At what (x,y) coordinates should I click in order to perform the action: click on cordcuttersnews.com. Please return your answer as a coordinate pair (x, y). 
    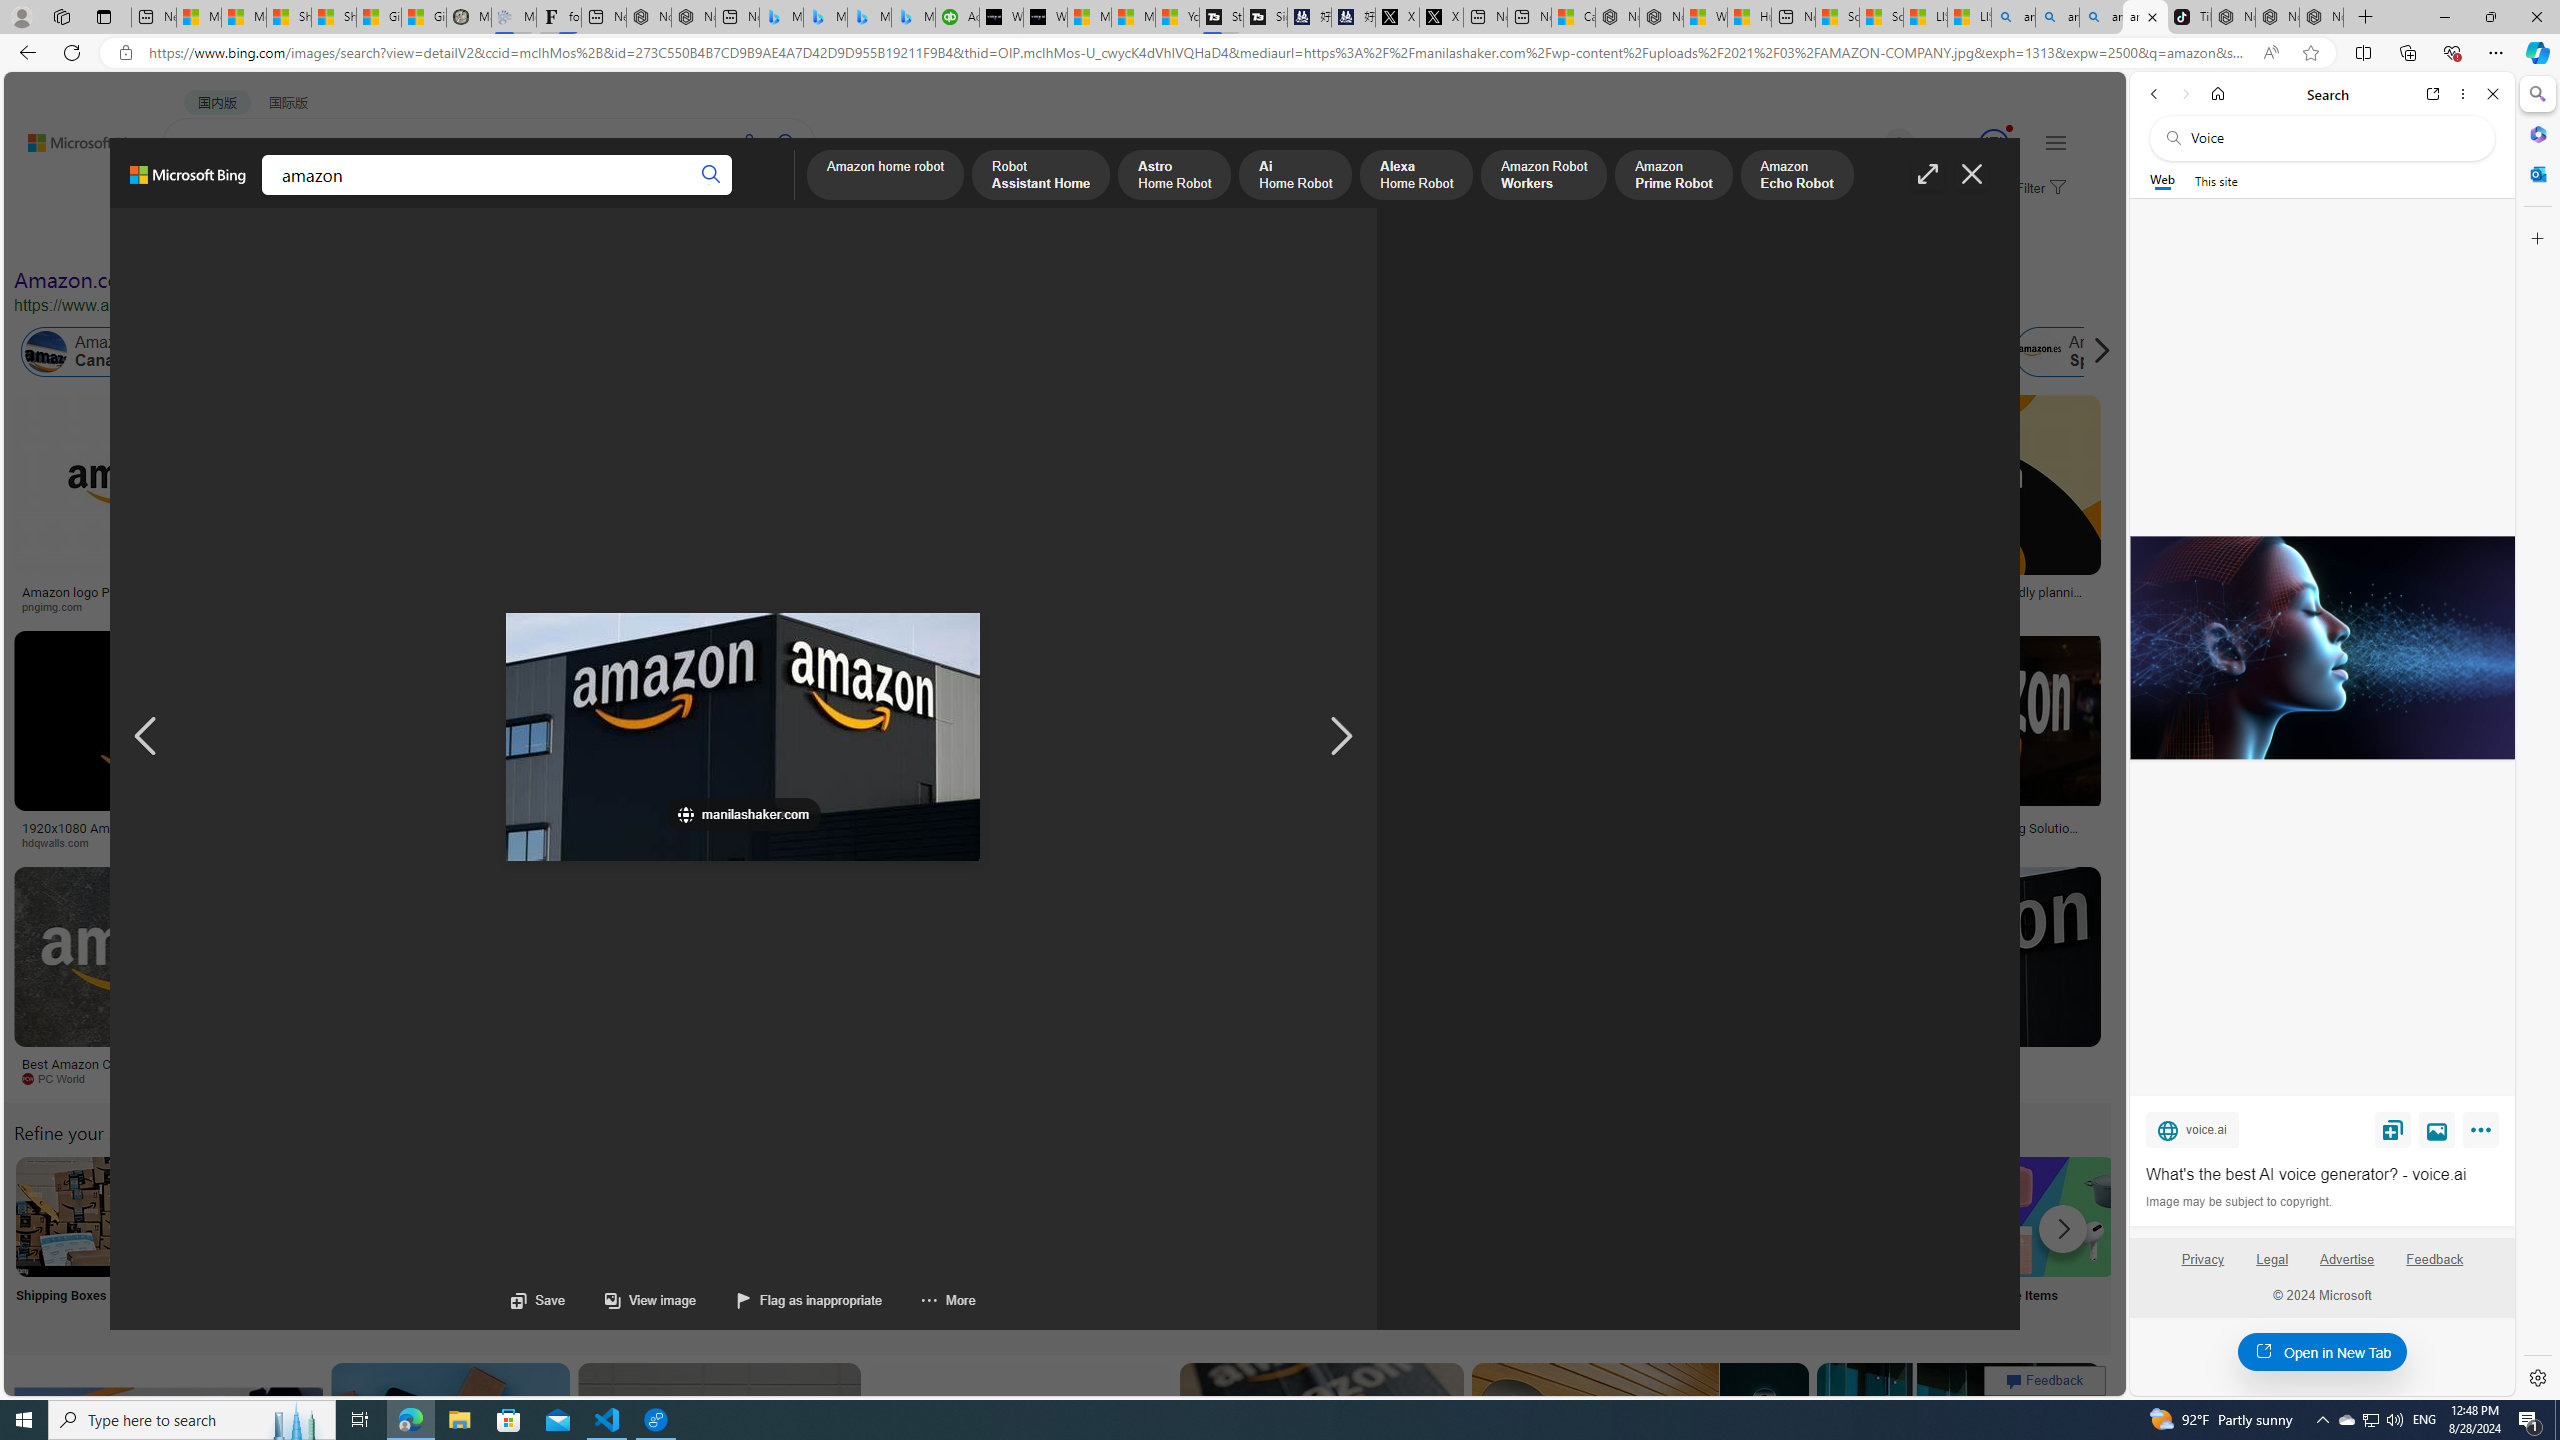
    Looking at the image, I should click on (1512, 1078).